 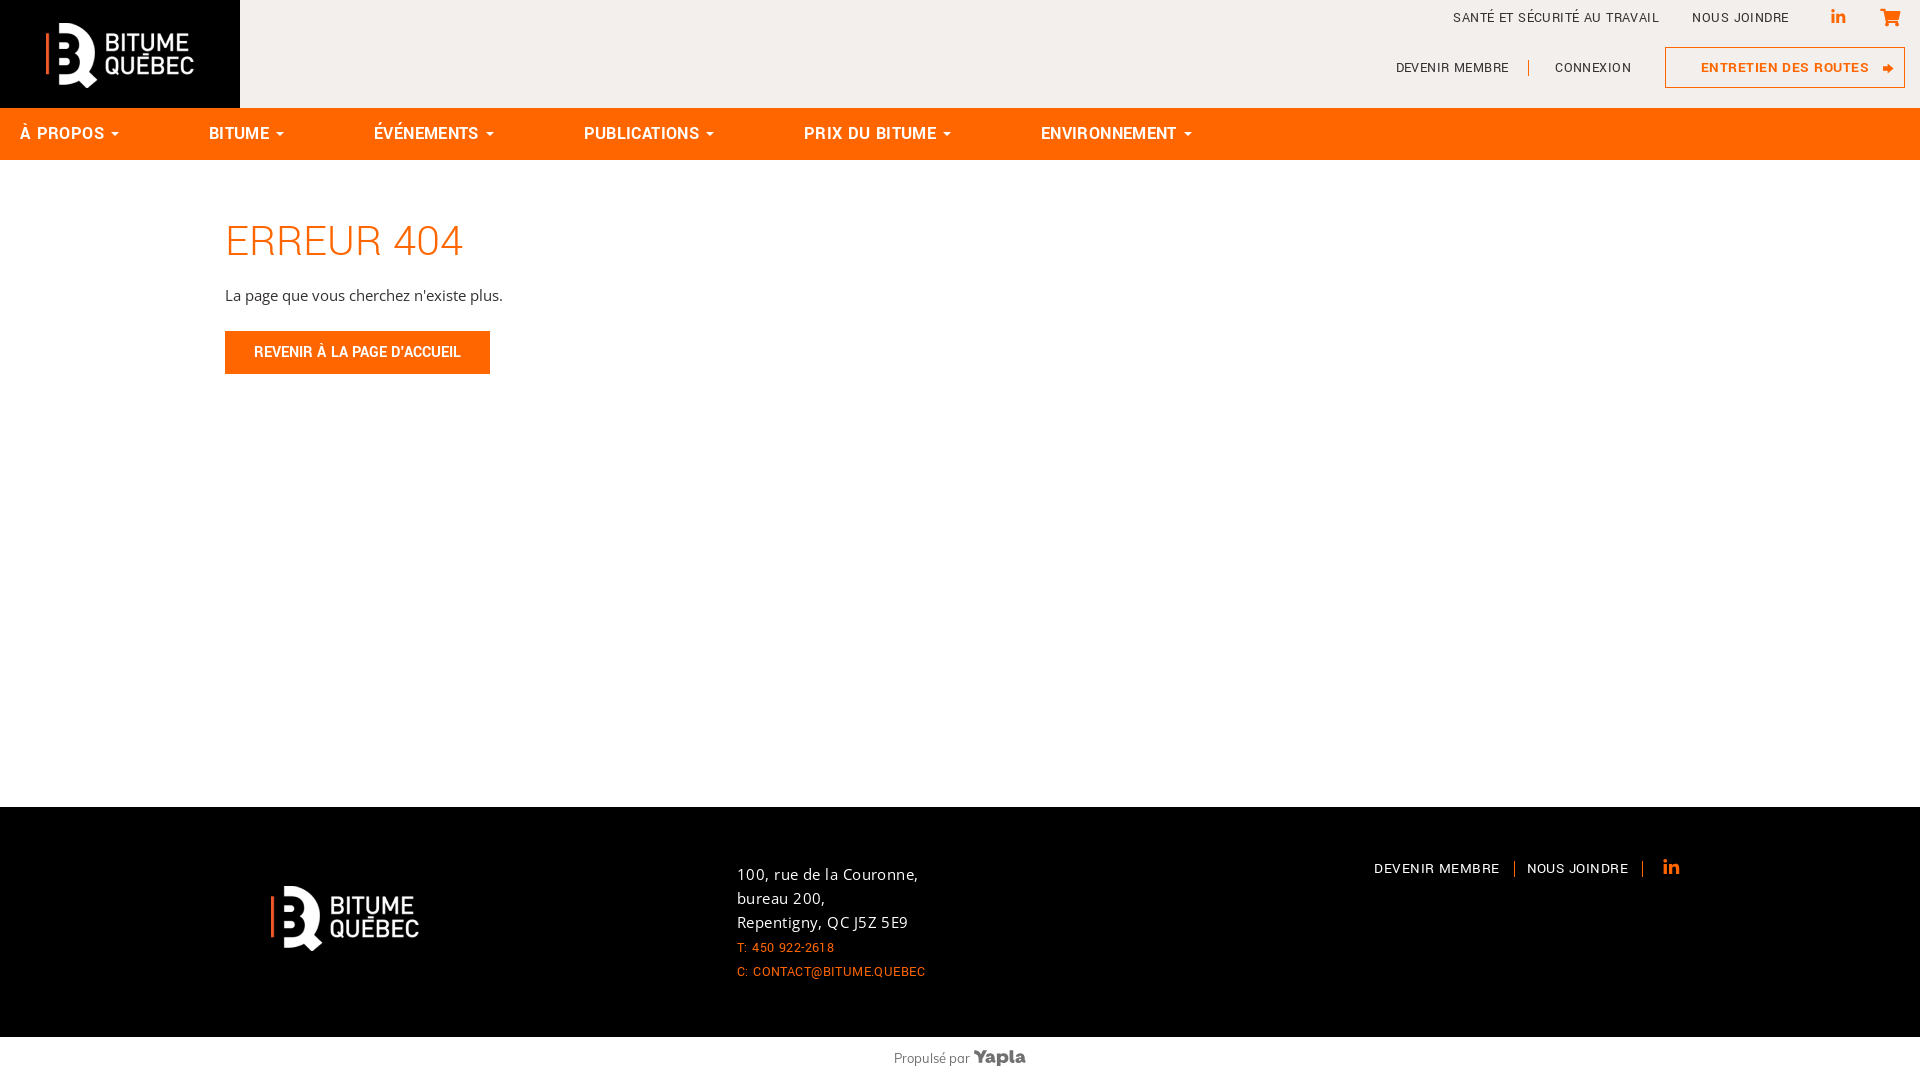 I want to click on C: CONTACT@BITUME.QUEBEC, so click(x=834, y=972).